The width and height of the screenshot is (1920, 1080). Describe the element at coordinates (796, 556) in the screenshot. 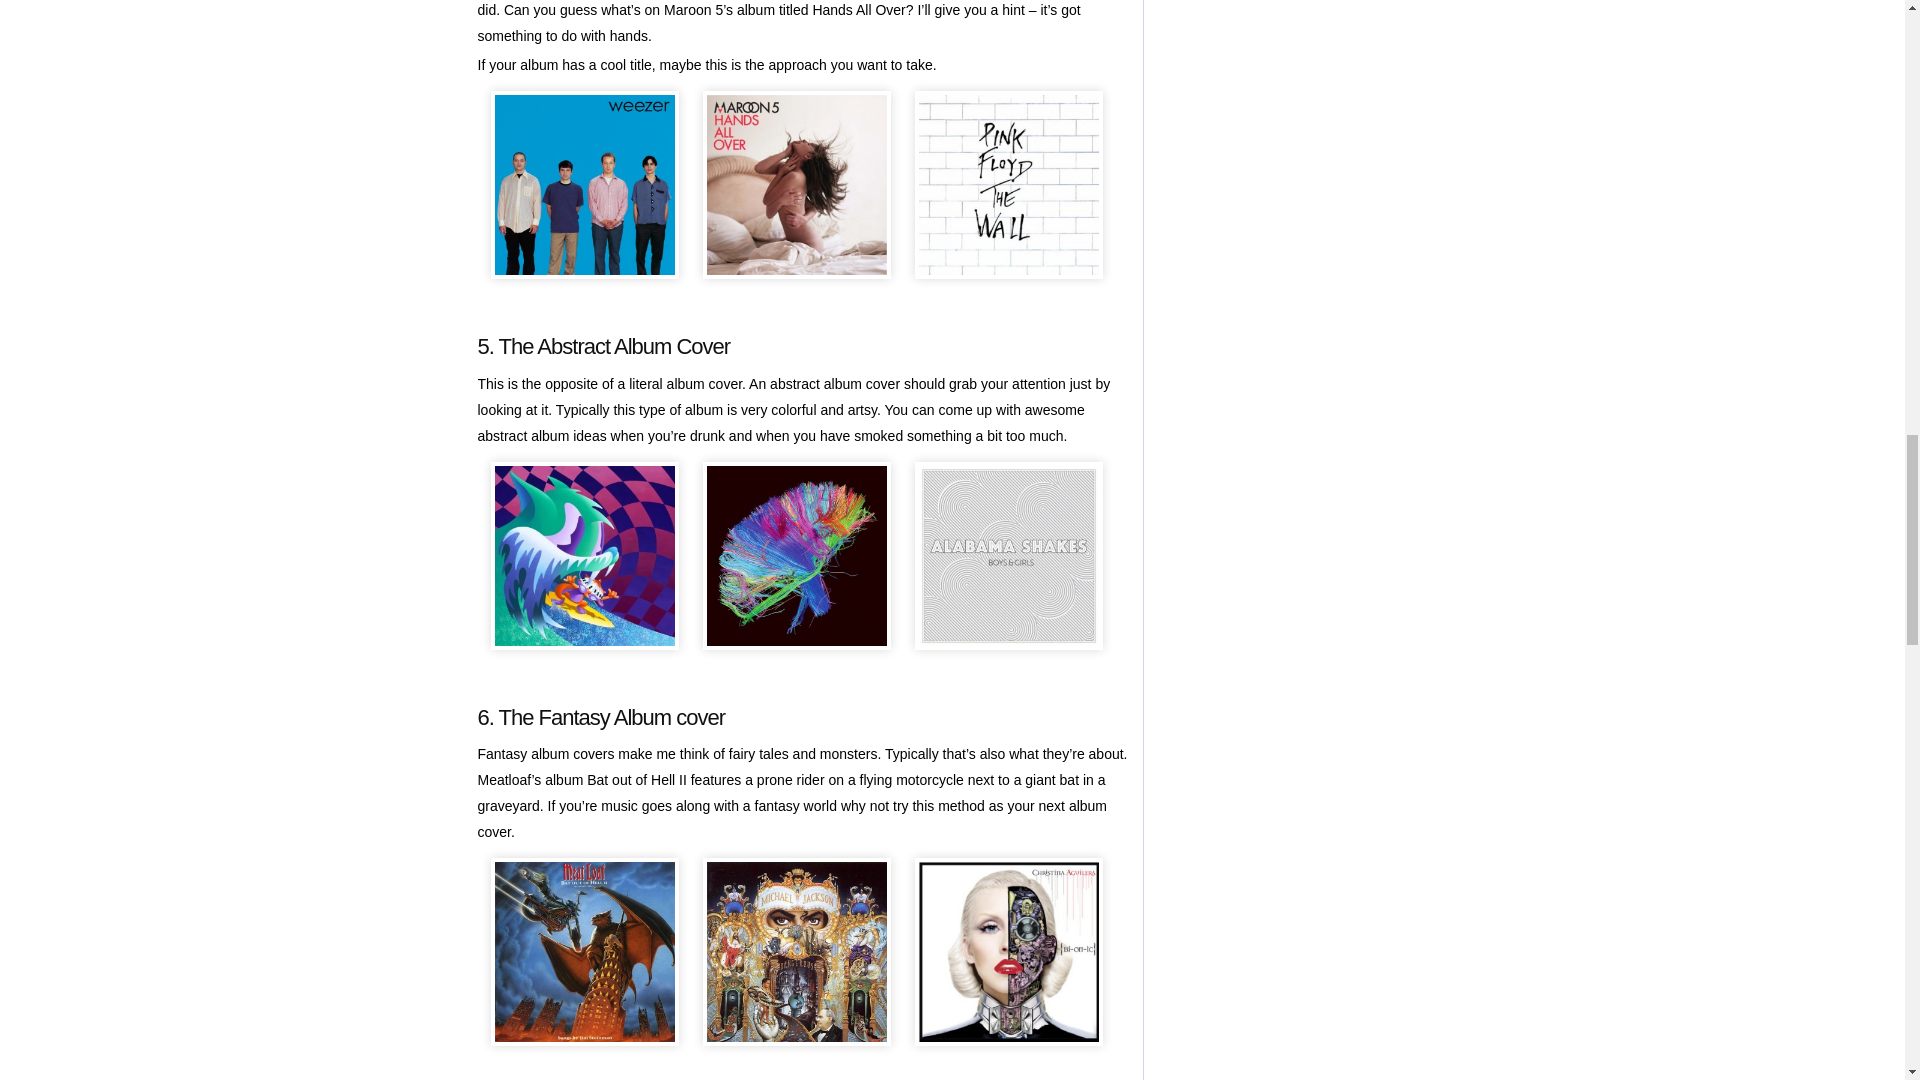

I see `Muse` at that location.